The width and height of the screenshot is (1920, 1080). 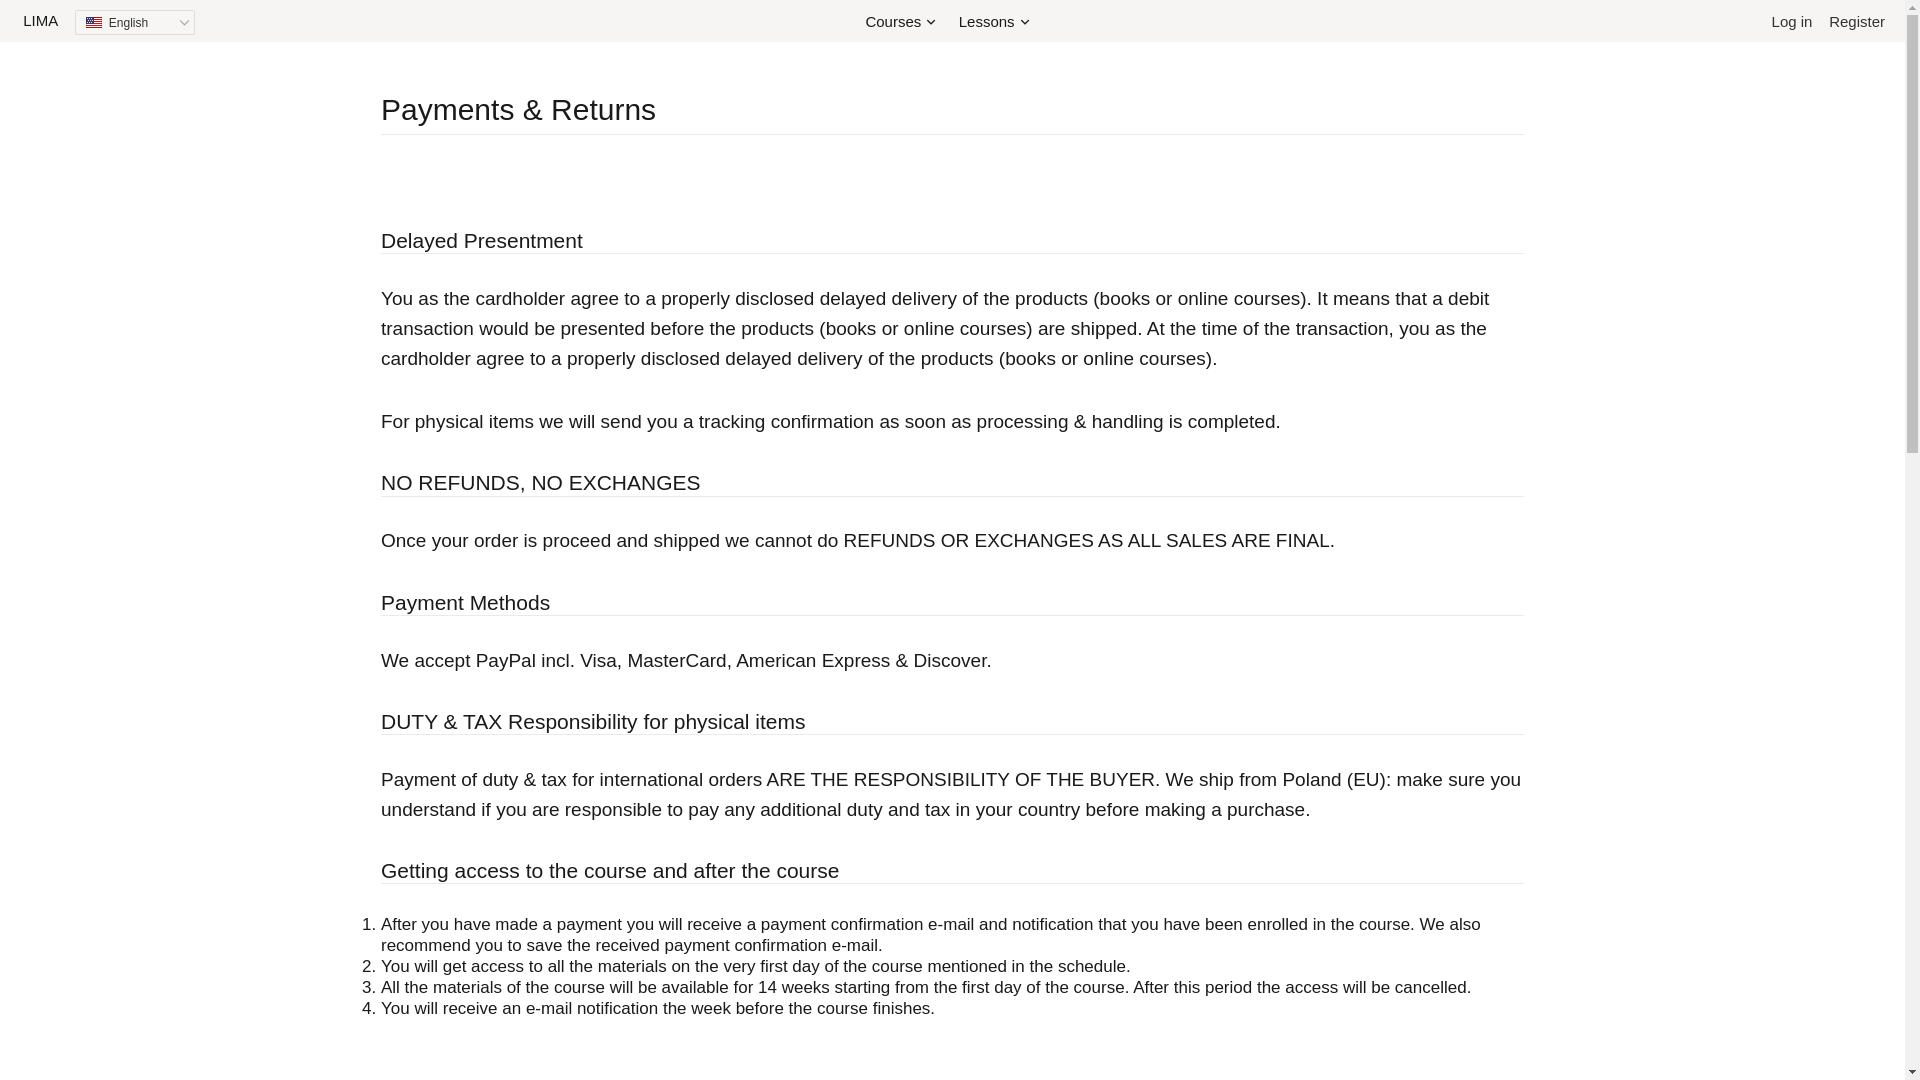 What do you see at coordinates (134, 22) in the screenshot?
I see `English` at bounding box center [134, 22].